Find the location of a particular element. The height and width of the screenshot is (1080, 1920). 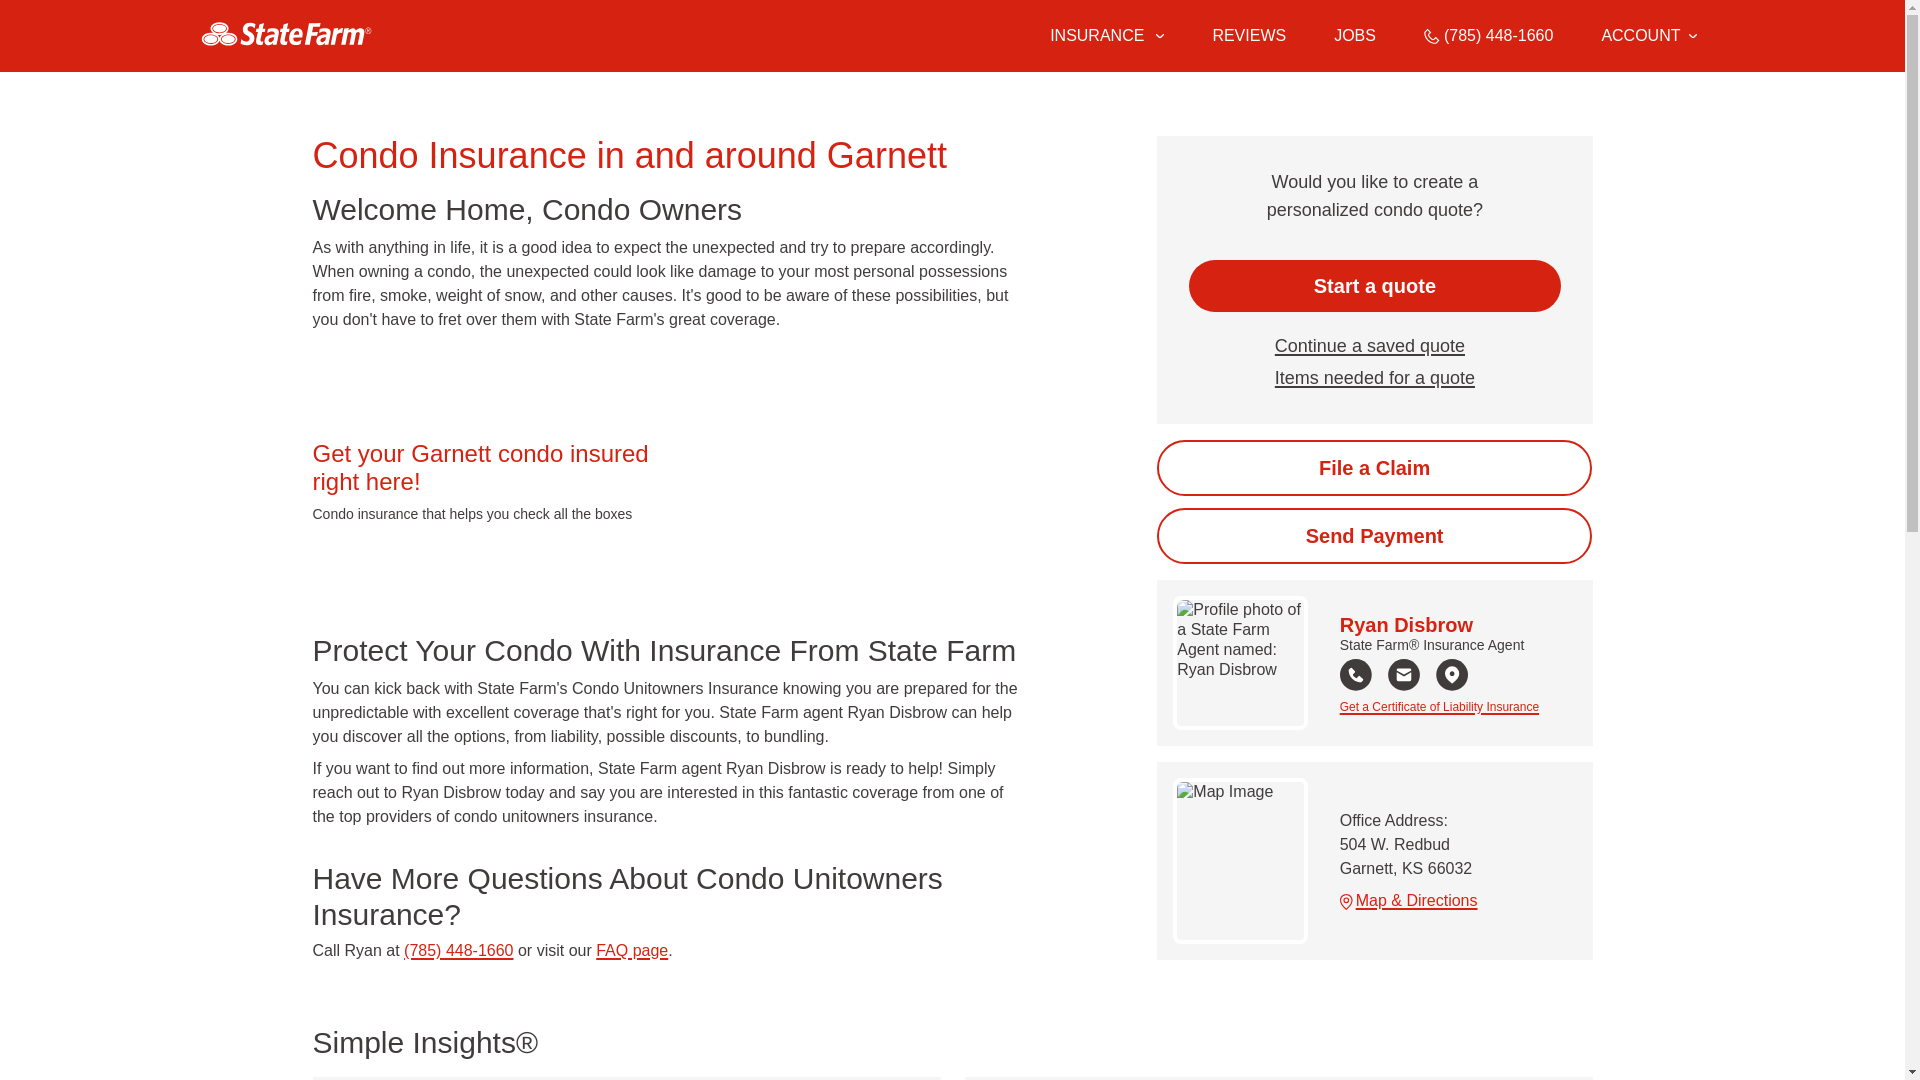

REVIEWS is located at coordinates (1248, 36).